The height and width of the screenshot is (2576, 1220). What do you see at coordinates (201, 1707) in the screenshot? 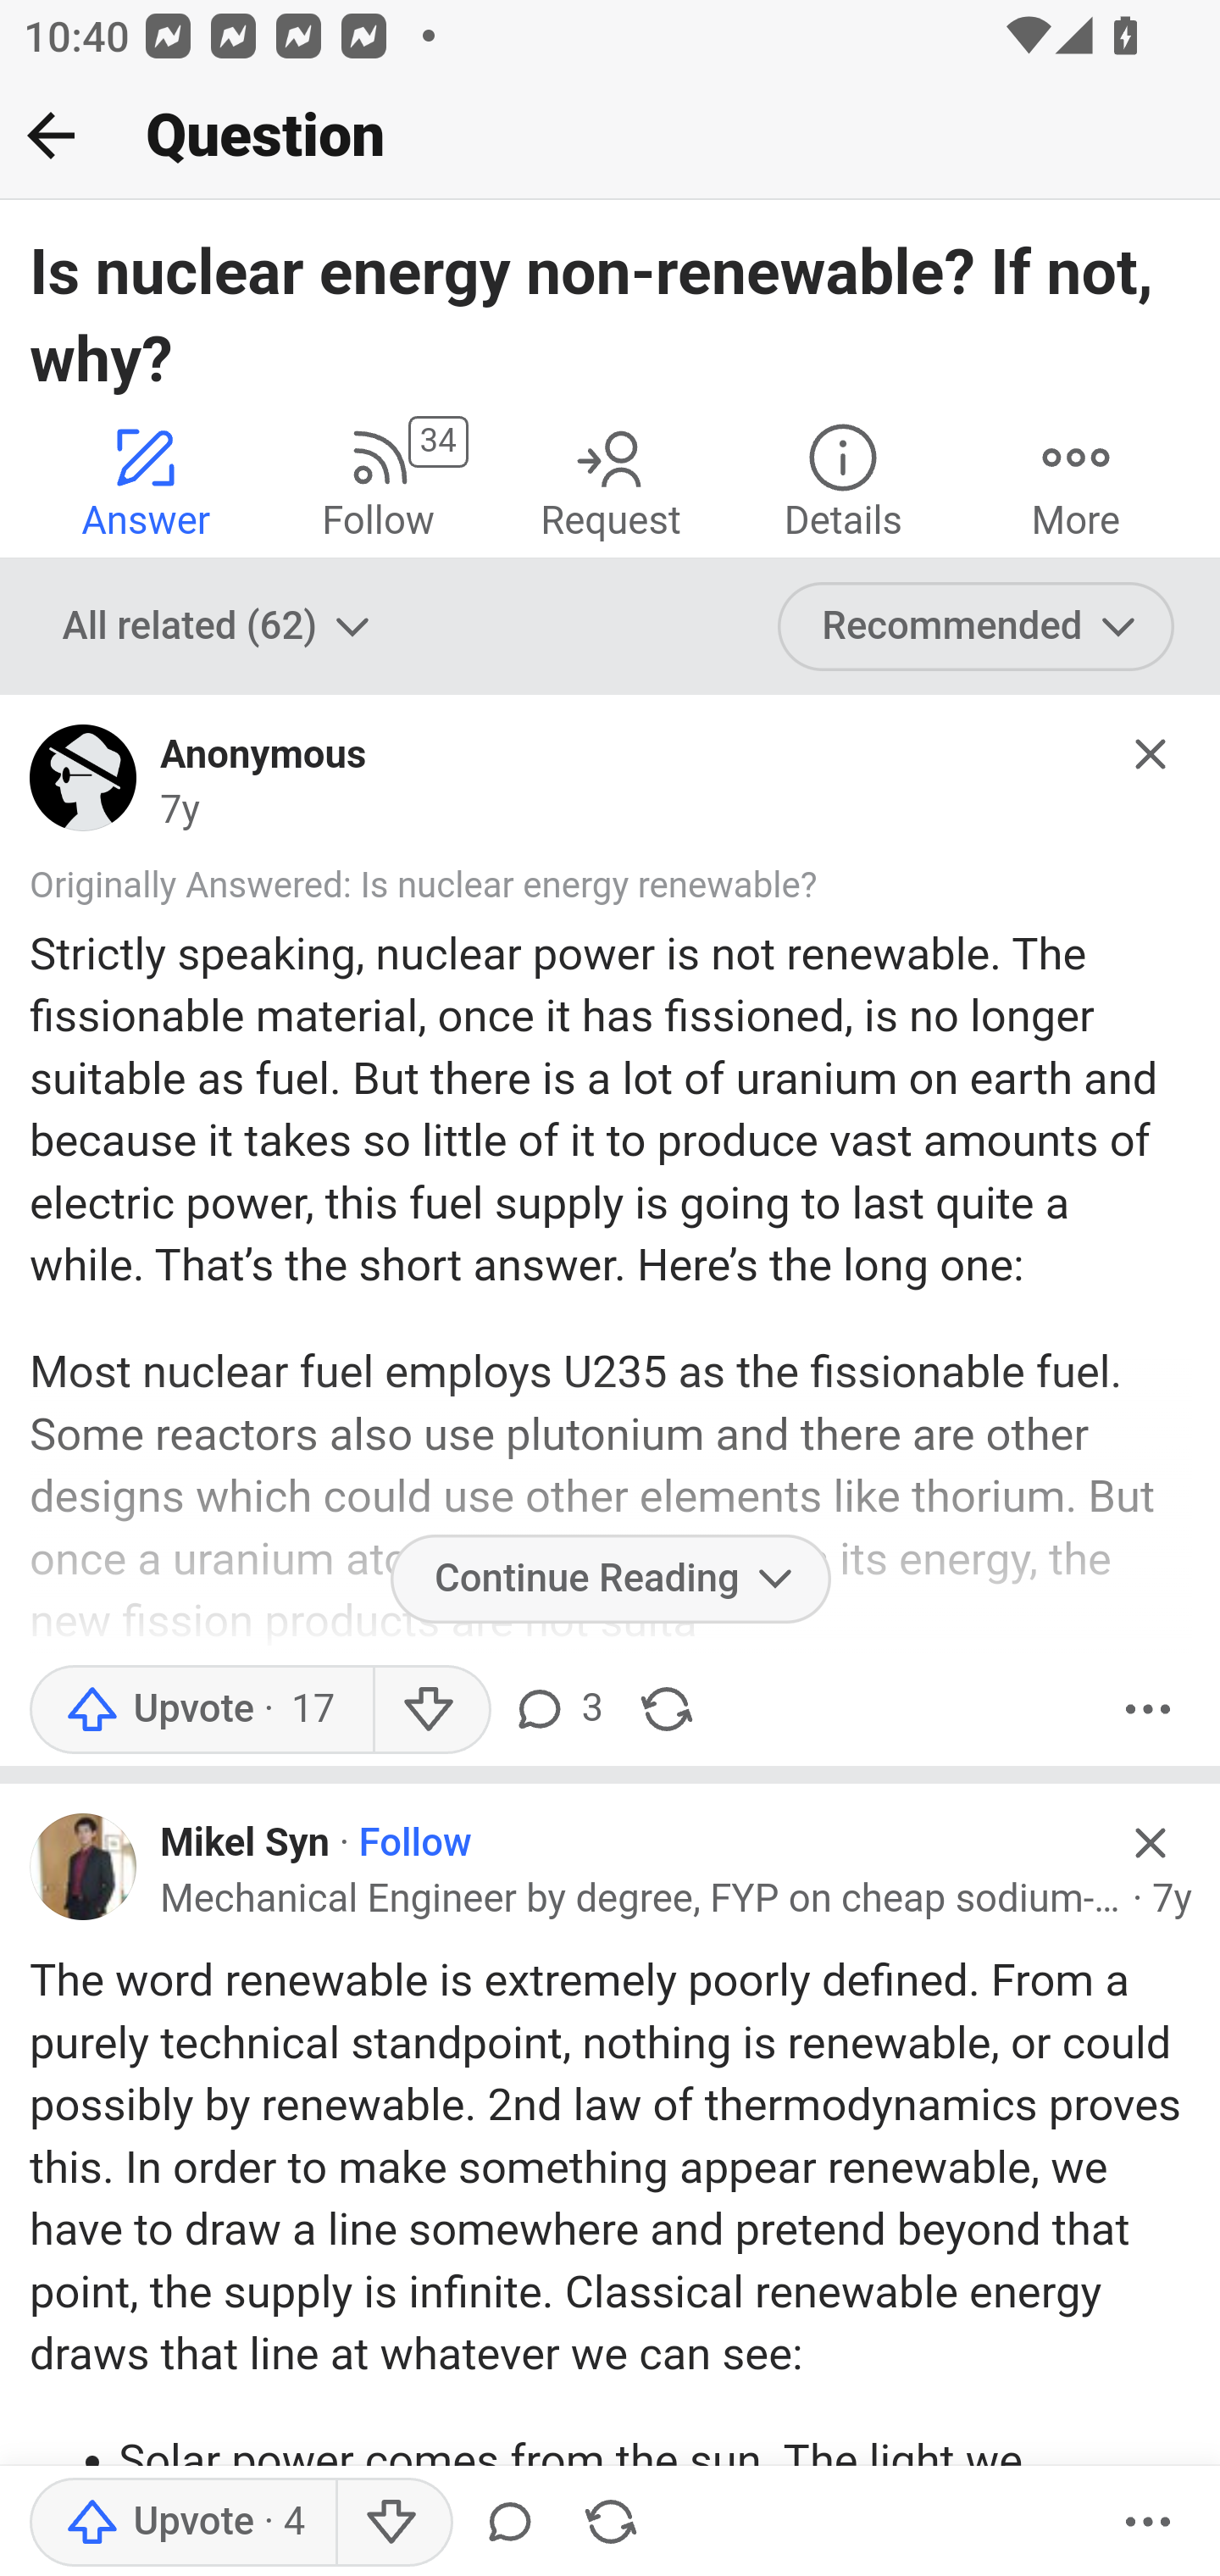
I see `Upvote` at bounding box center [201, 1707].